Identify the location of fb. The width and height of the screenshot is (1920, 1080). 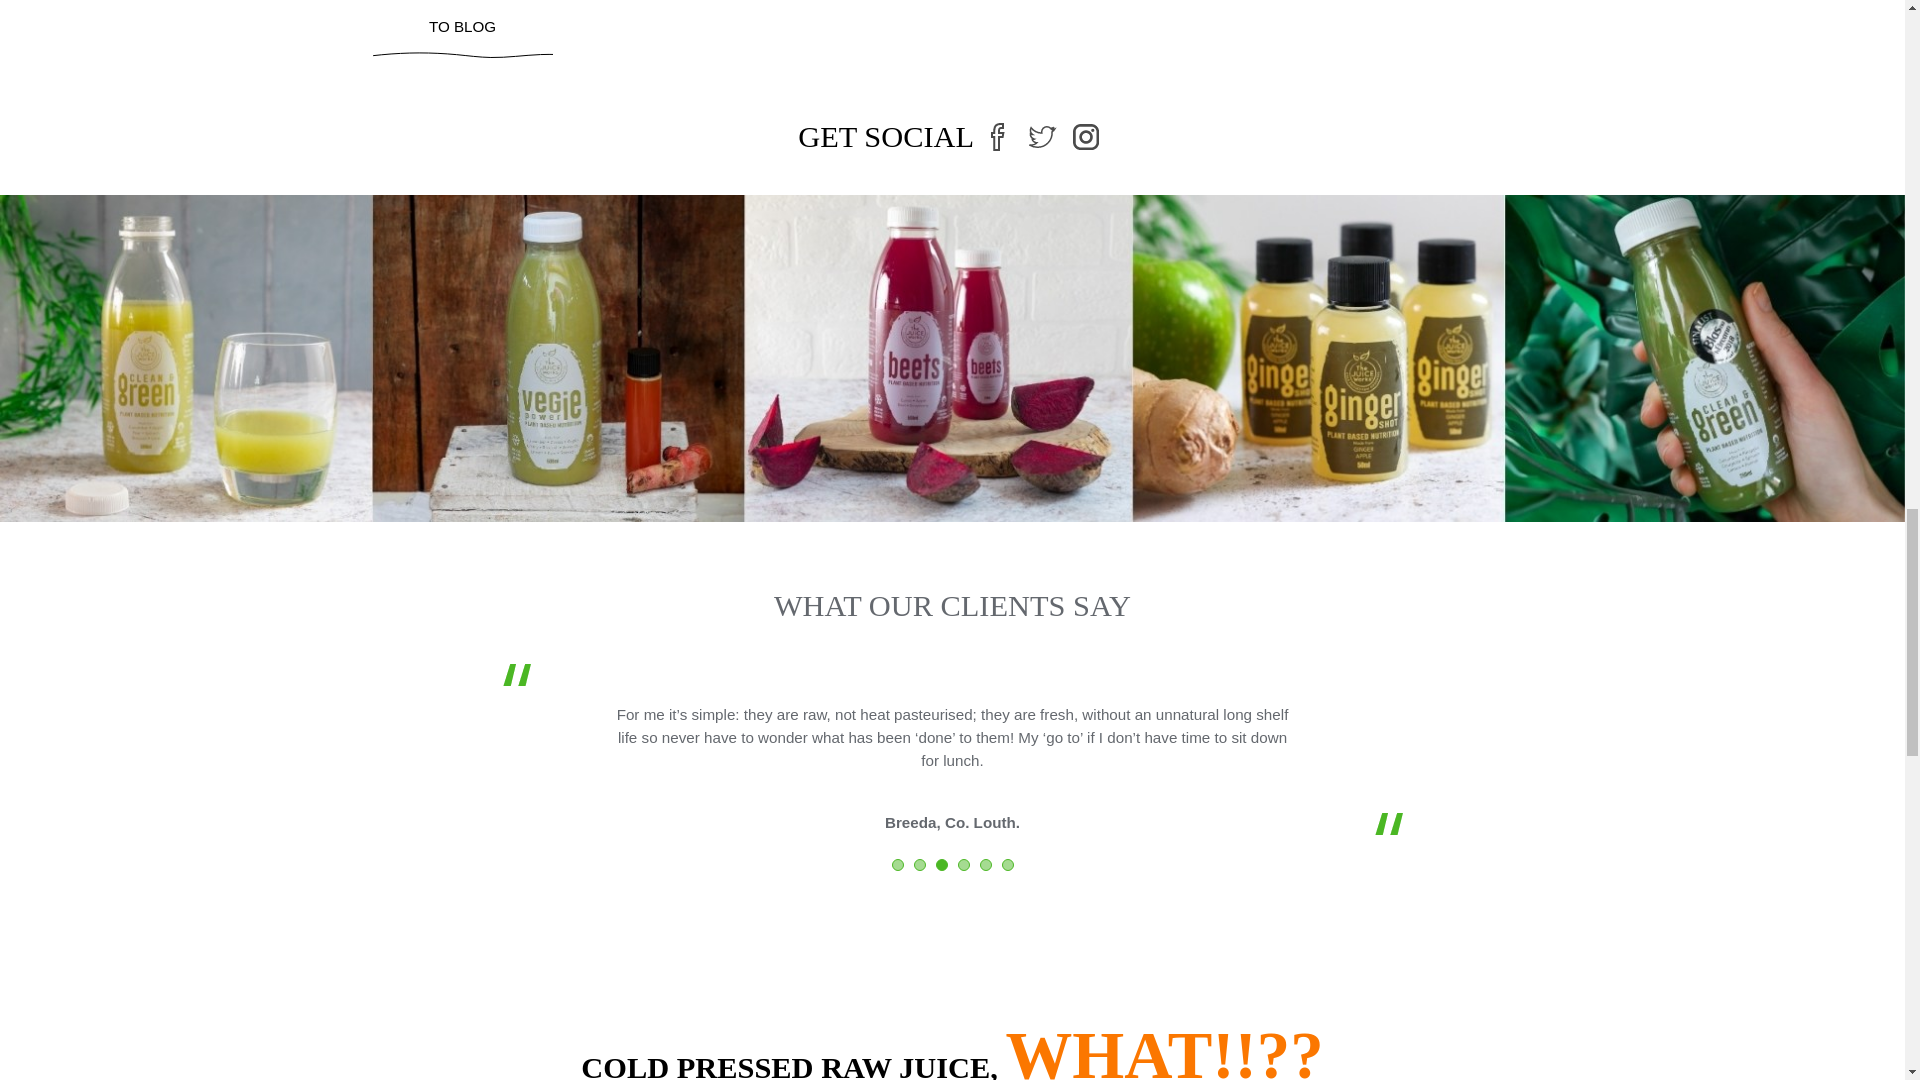
(997, 136).